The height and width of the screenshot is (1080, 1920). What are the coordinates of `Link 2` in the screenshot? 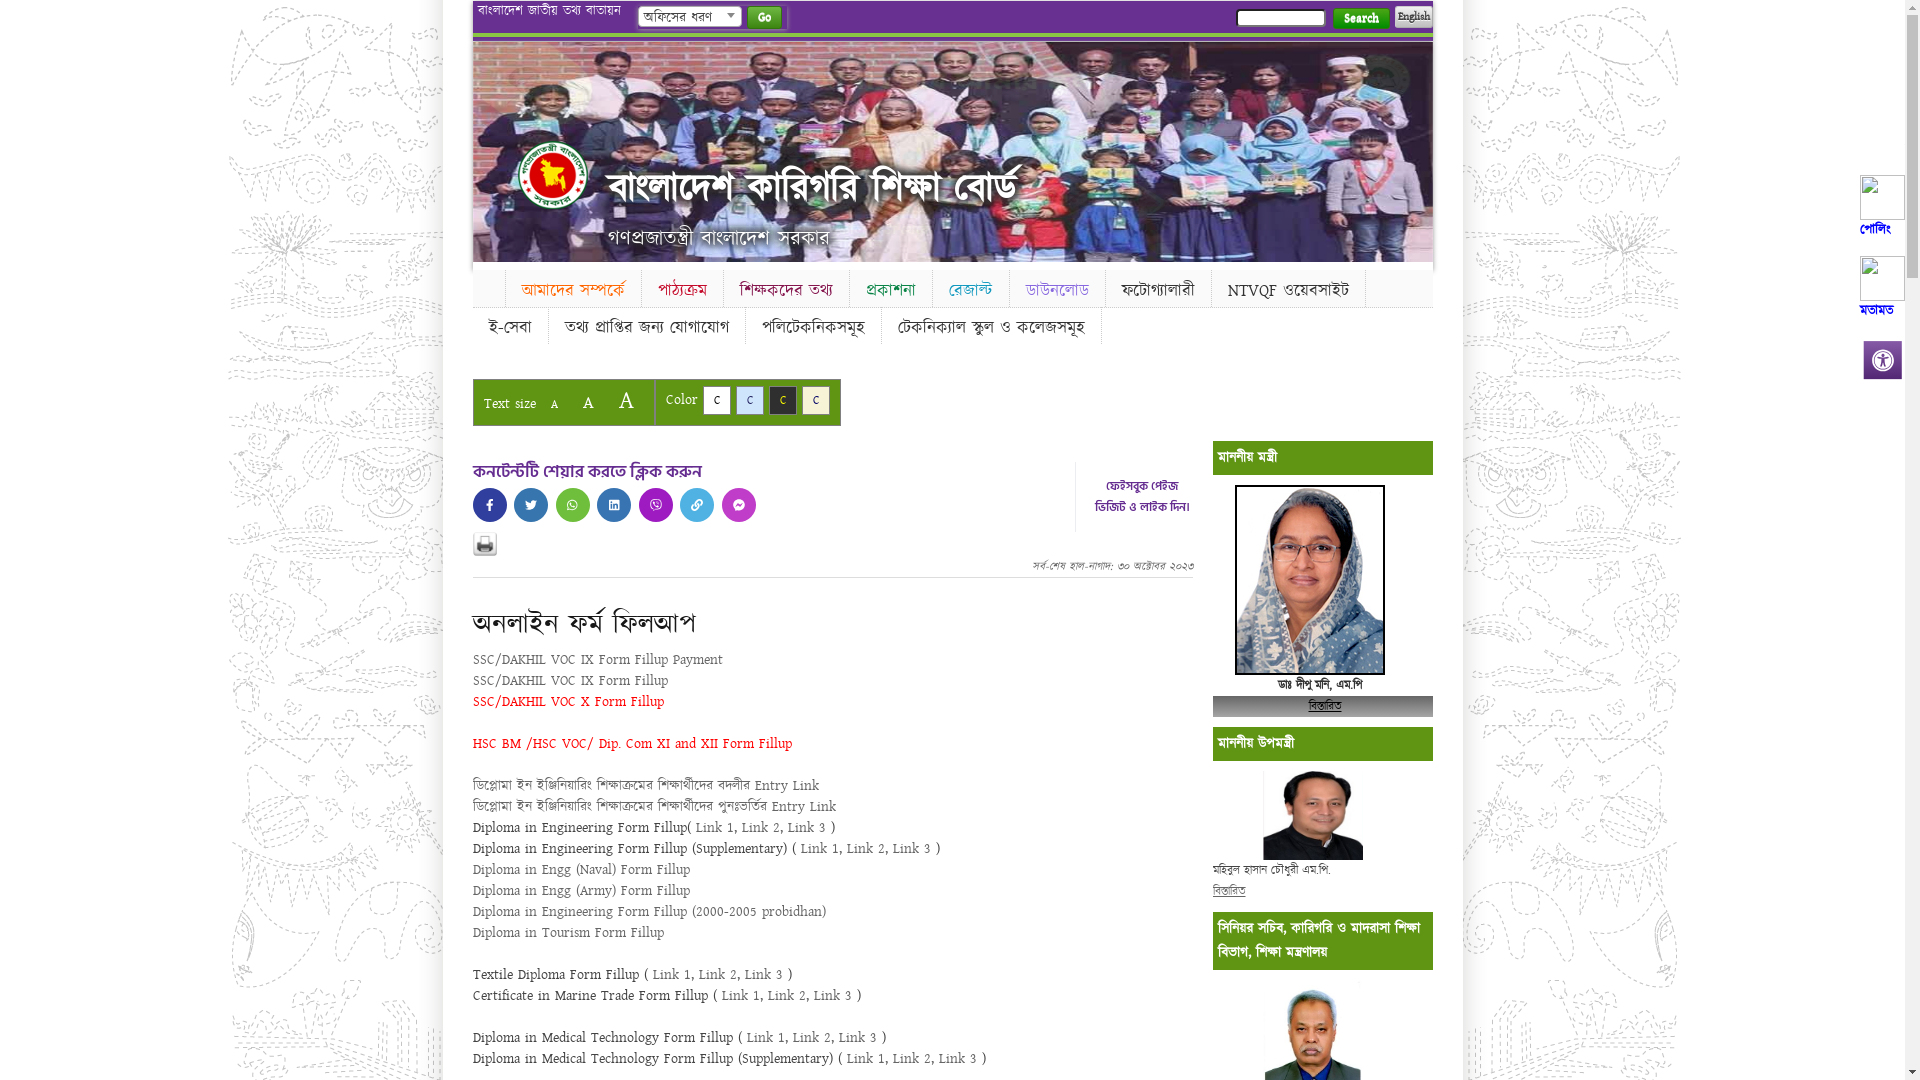 It's located at (761, 828).